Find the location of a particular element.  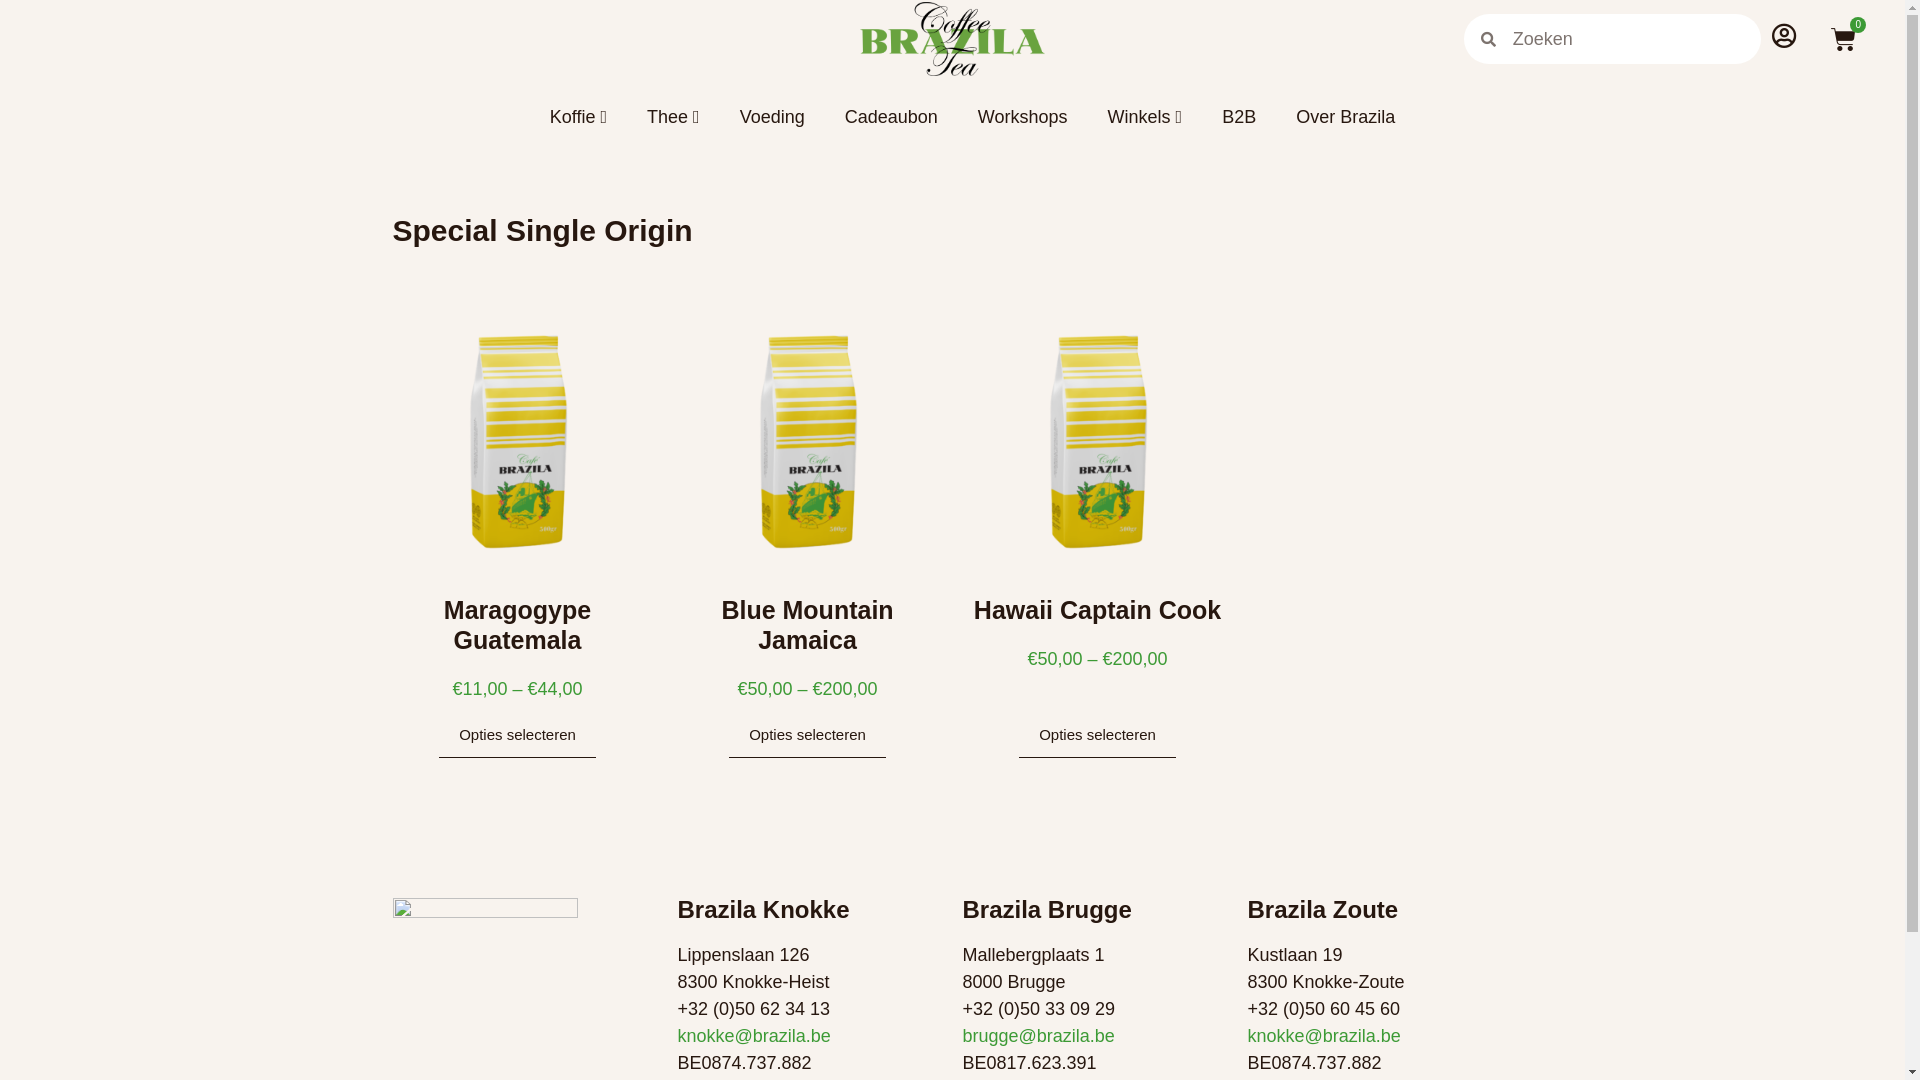

knokke@brazila.be is located at coordinates (1324, 1036).